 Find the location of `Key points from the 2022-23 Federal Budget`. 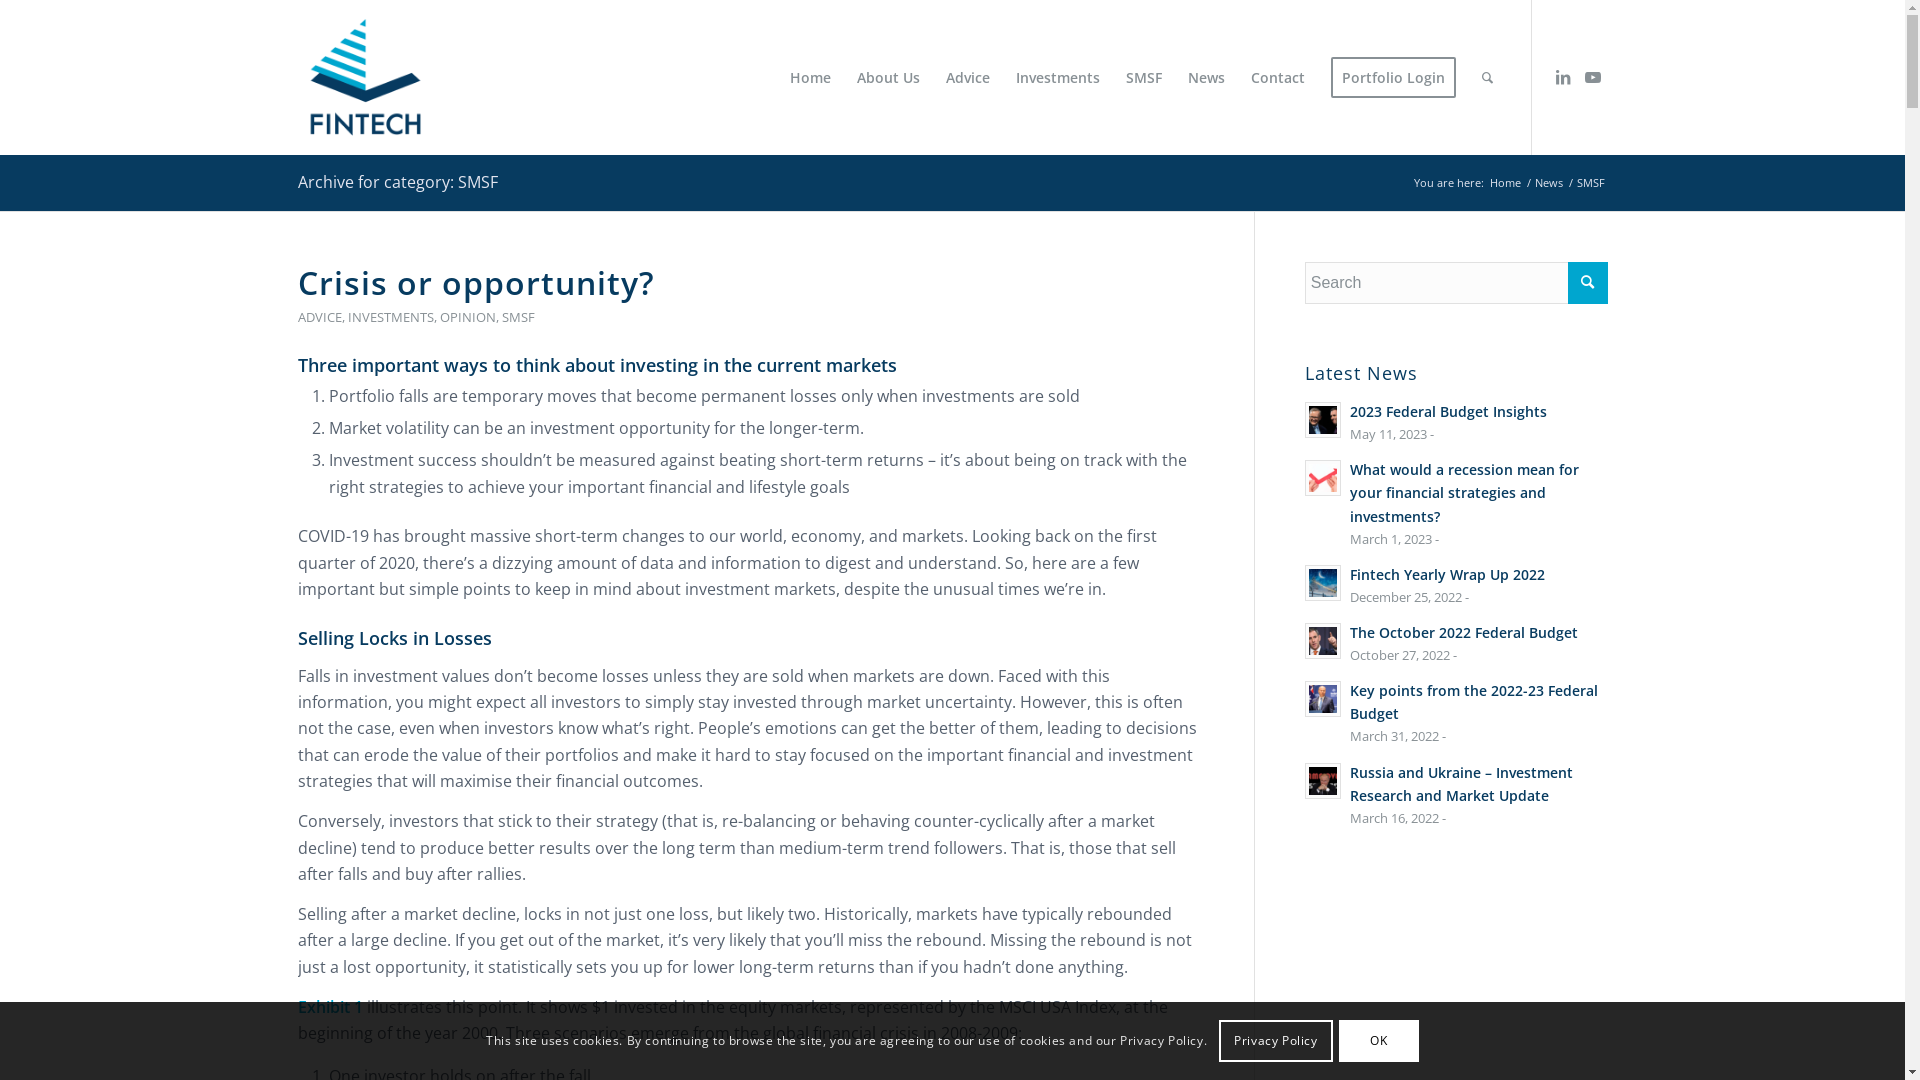

Key points from the 2022-23 Federal Budget is located at coordinates (1474, 702).